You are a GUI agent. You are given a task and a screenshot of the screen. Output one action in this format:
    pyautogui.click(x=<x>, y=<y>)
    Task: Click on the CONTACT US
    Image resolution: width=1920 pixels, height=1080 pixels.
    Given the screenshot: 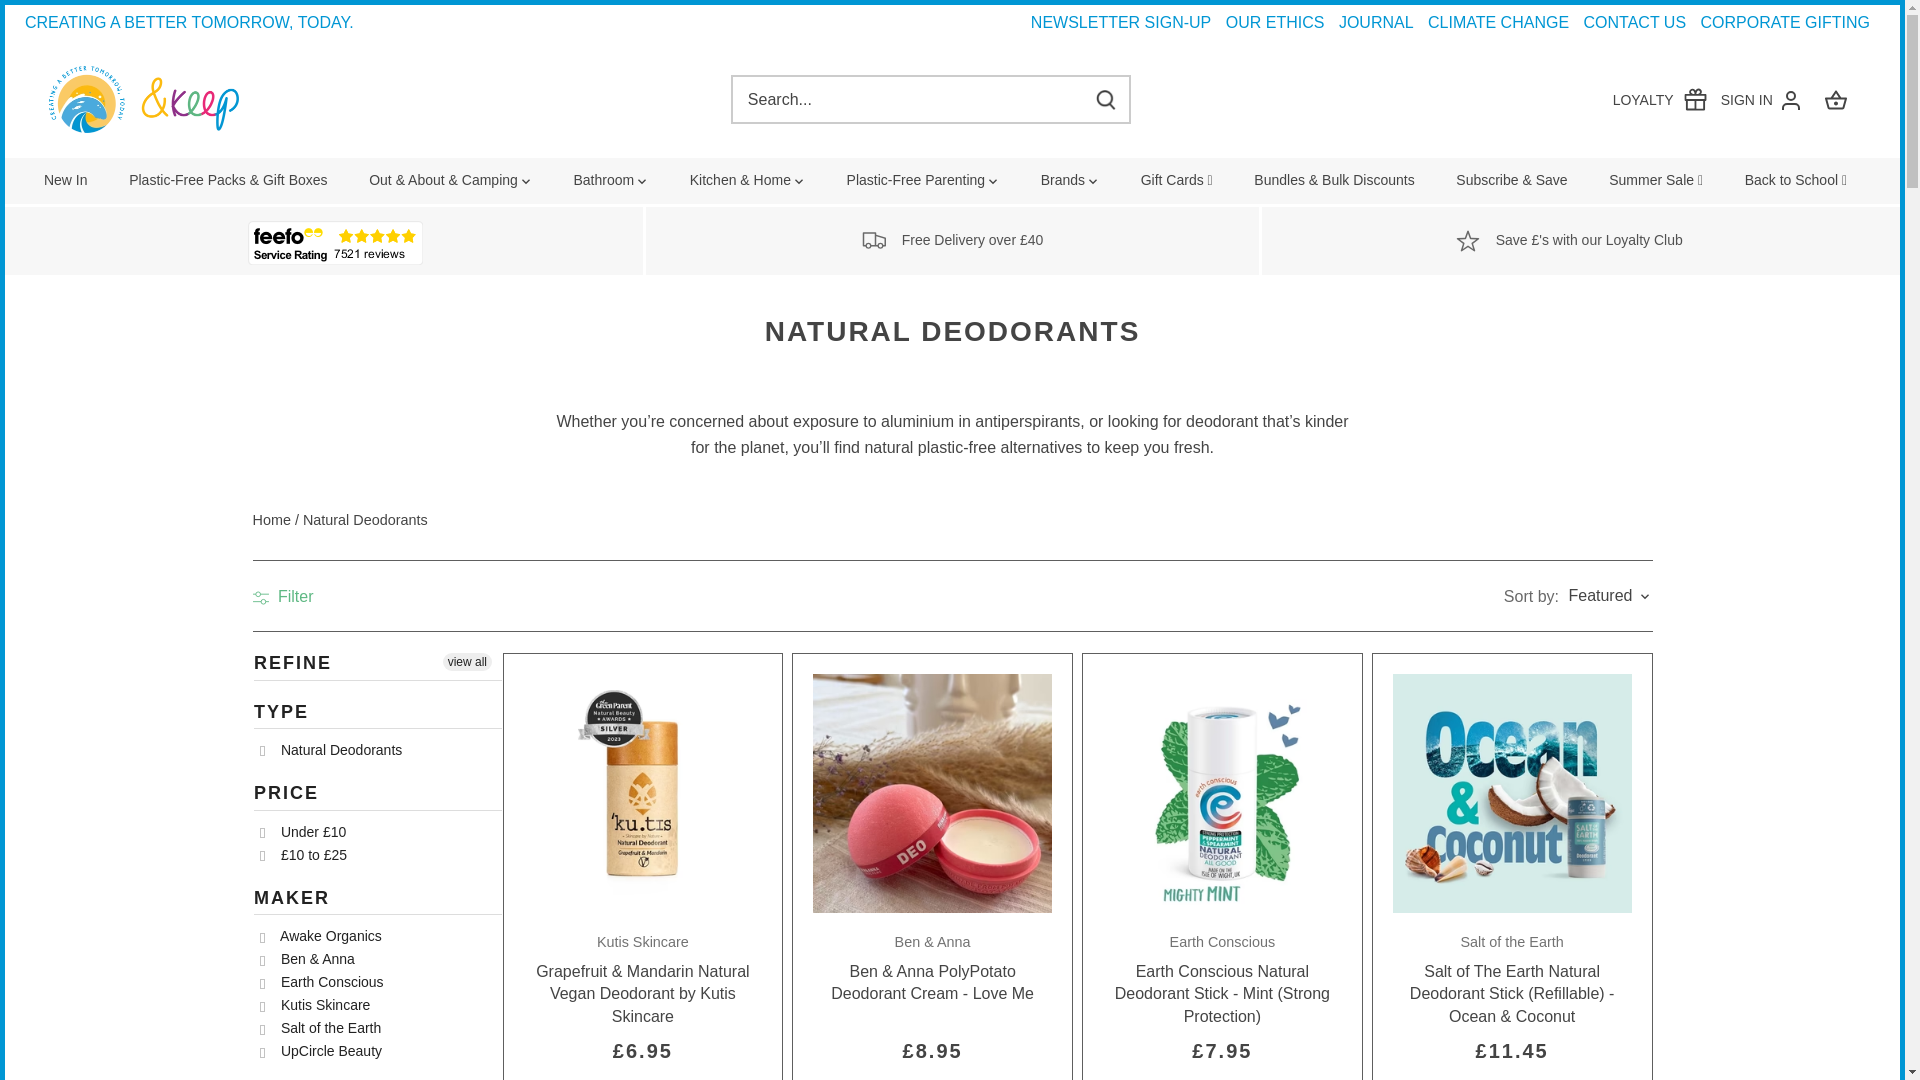 What is the action you would take?
    pyautogui.click(x=1636, y=22)
    